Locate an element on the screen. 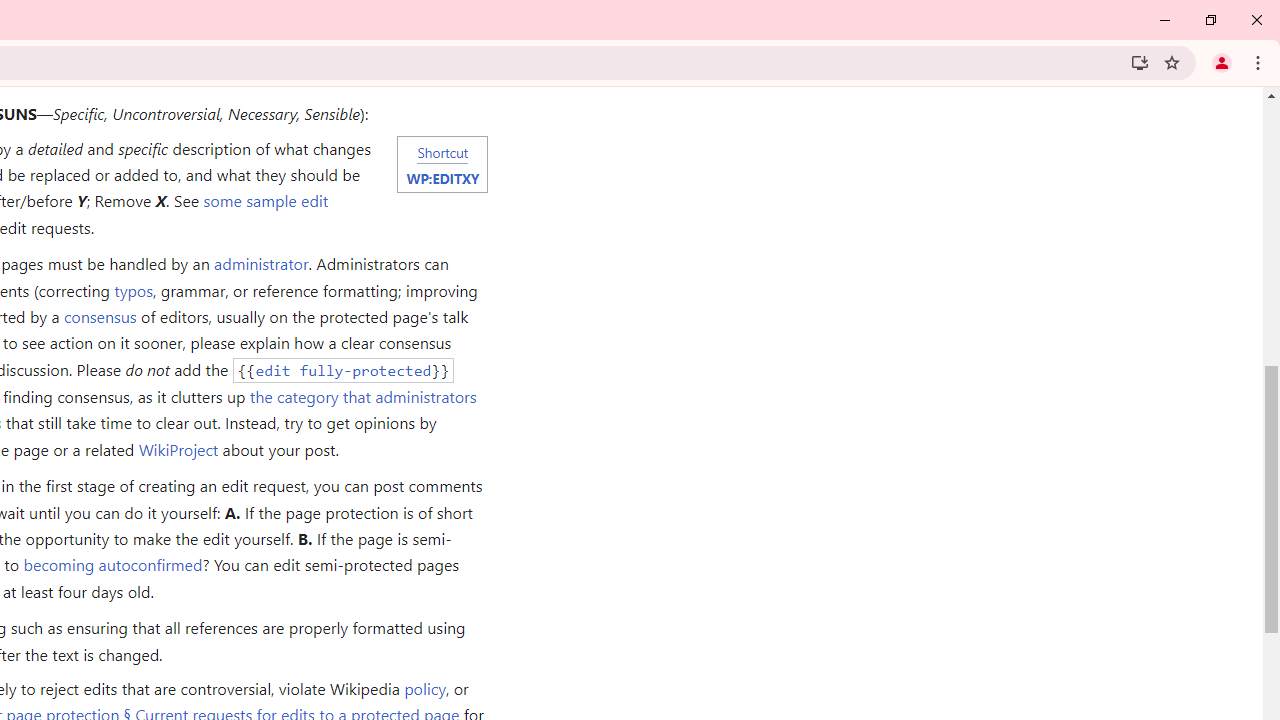  becoming autoconfirmed is located at coordinates (113, 564).